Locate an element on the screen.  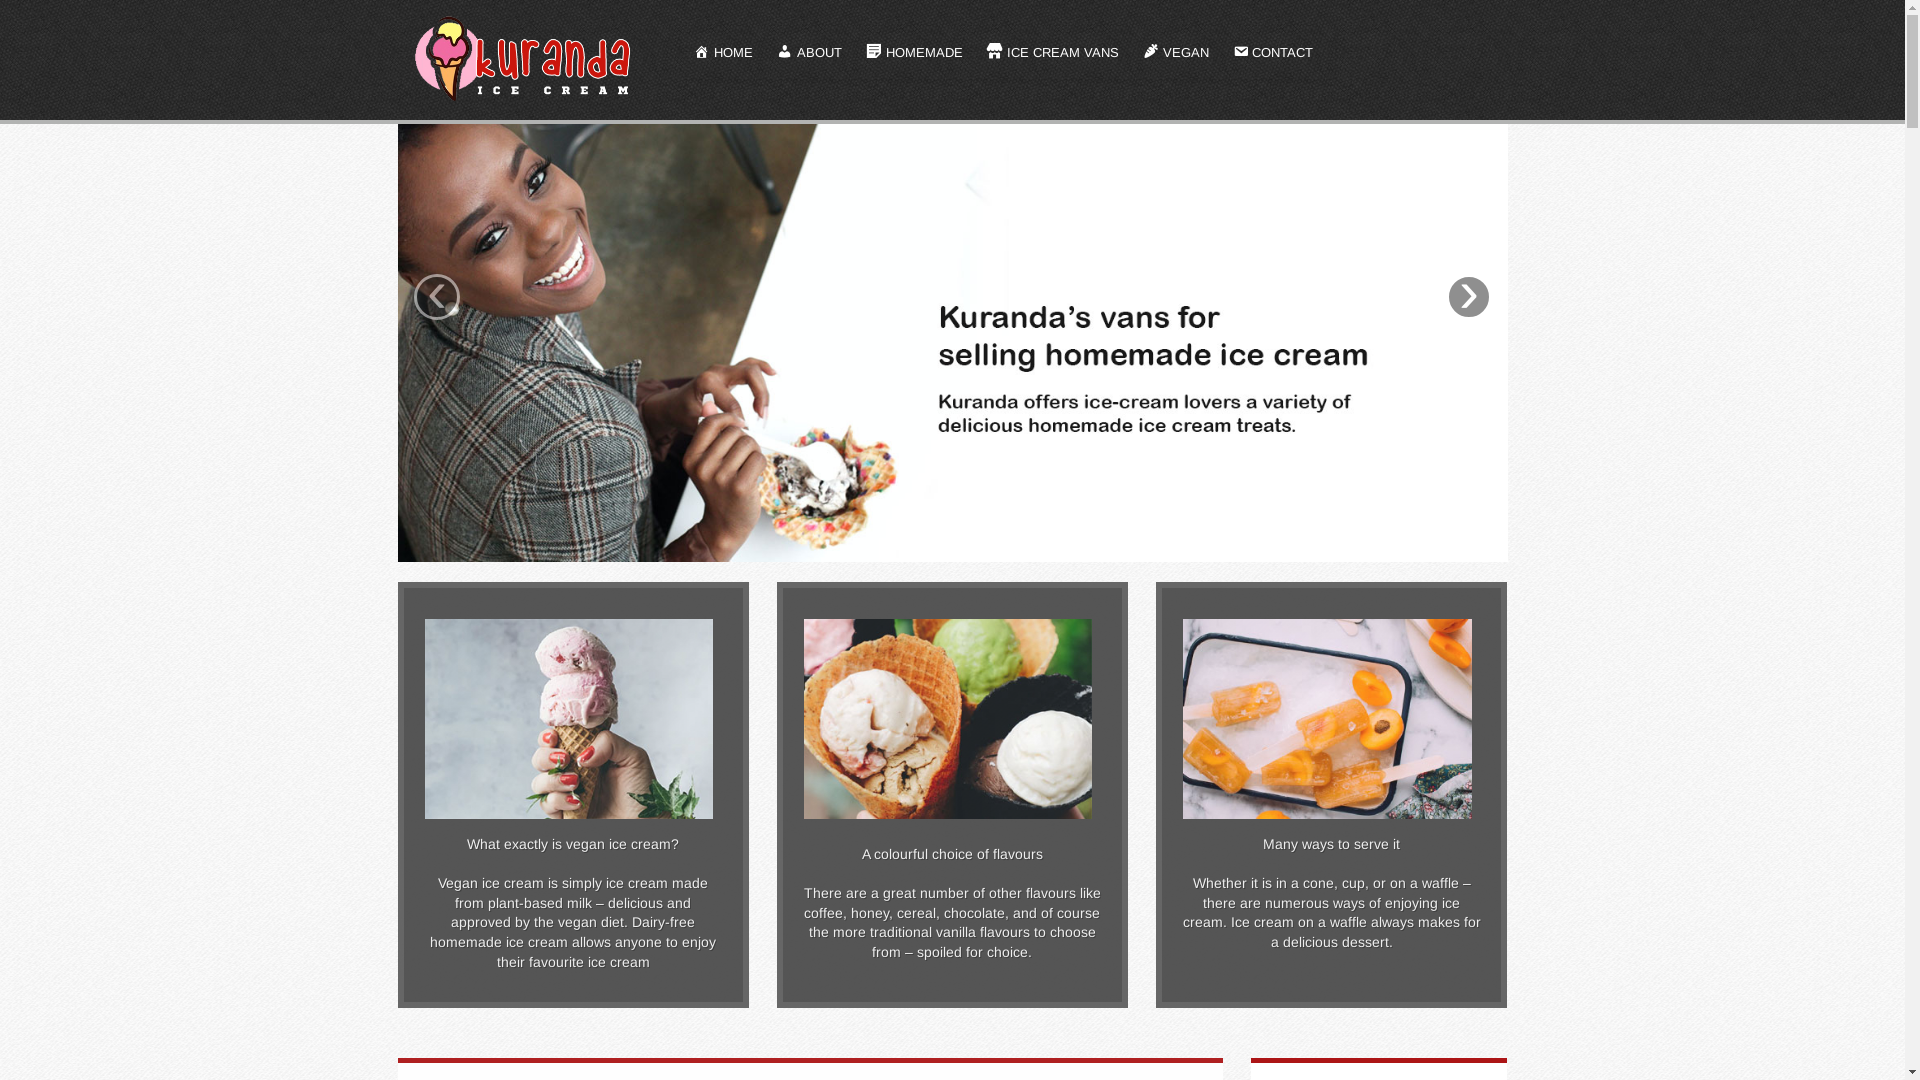
HOME is located at coordinates (724, 54).